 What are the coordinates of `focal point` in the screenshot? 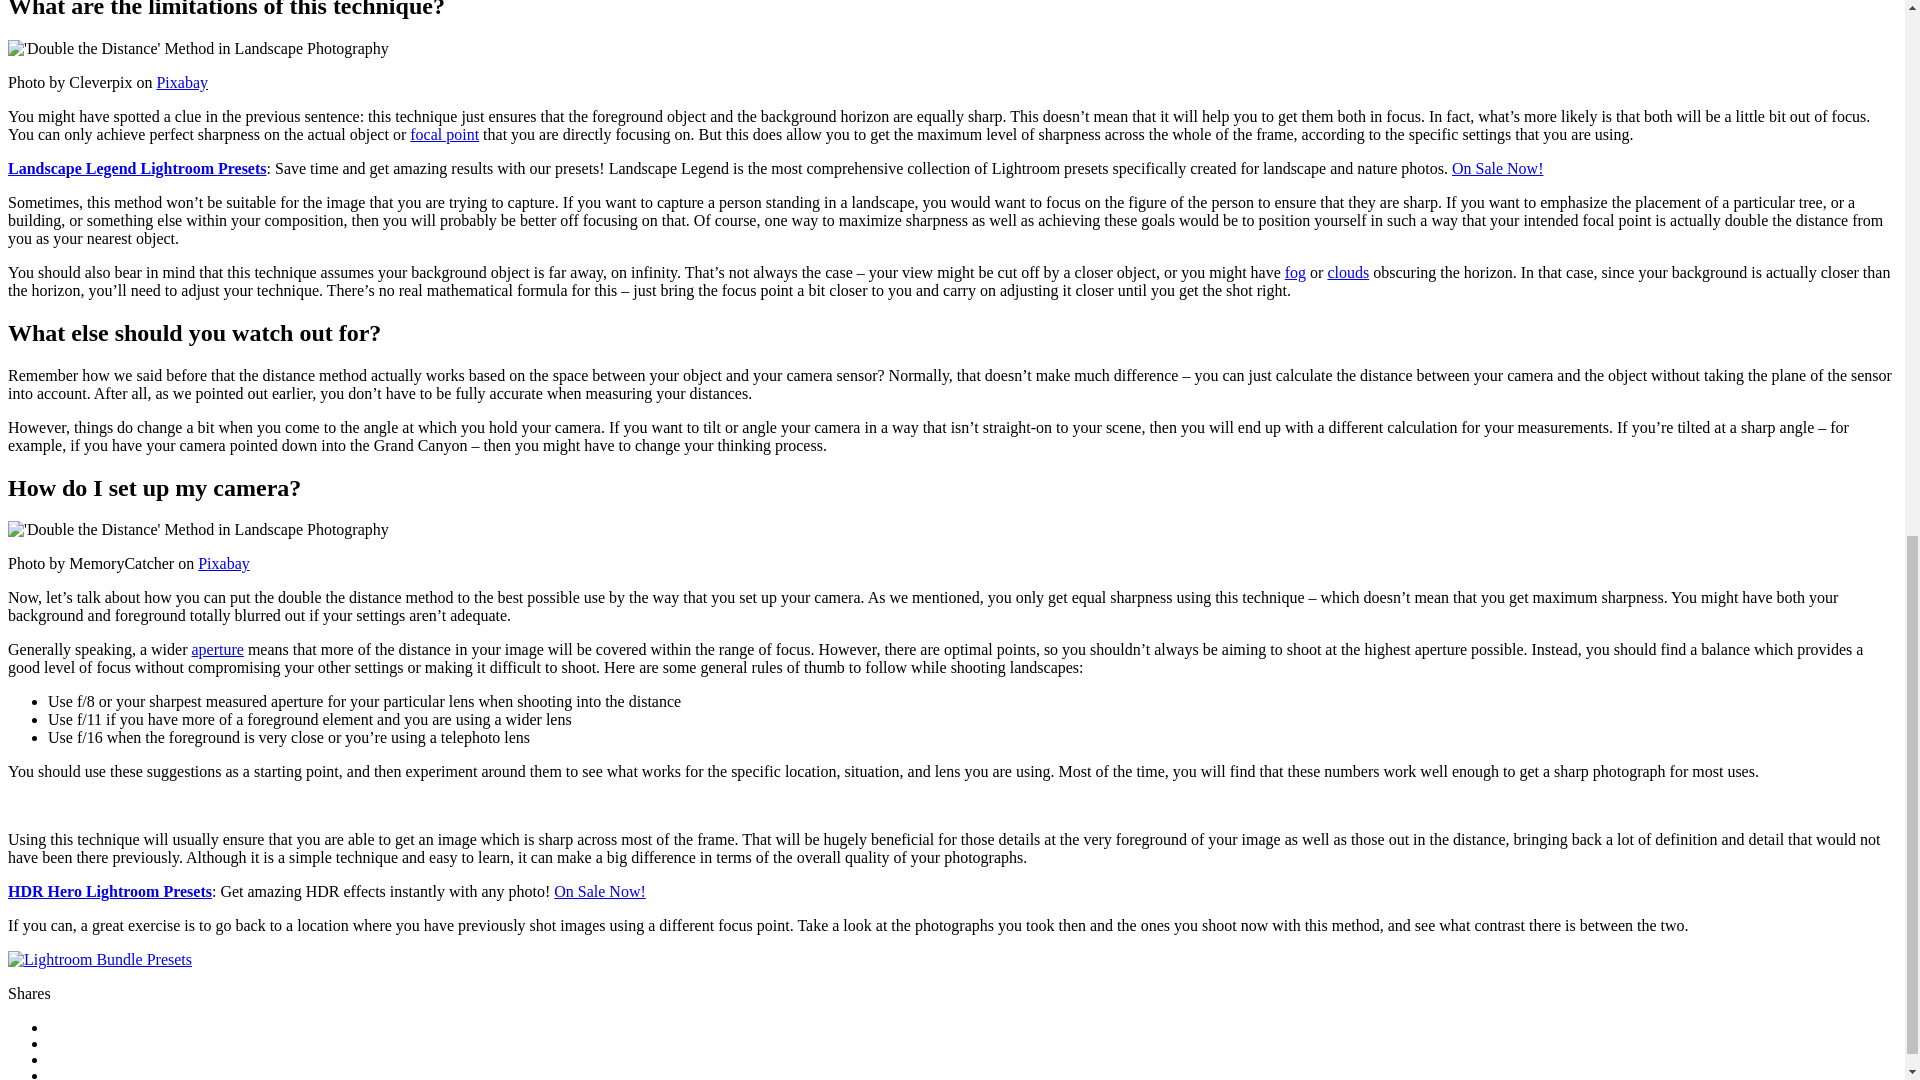 It's located at (444, 134).